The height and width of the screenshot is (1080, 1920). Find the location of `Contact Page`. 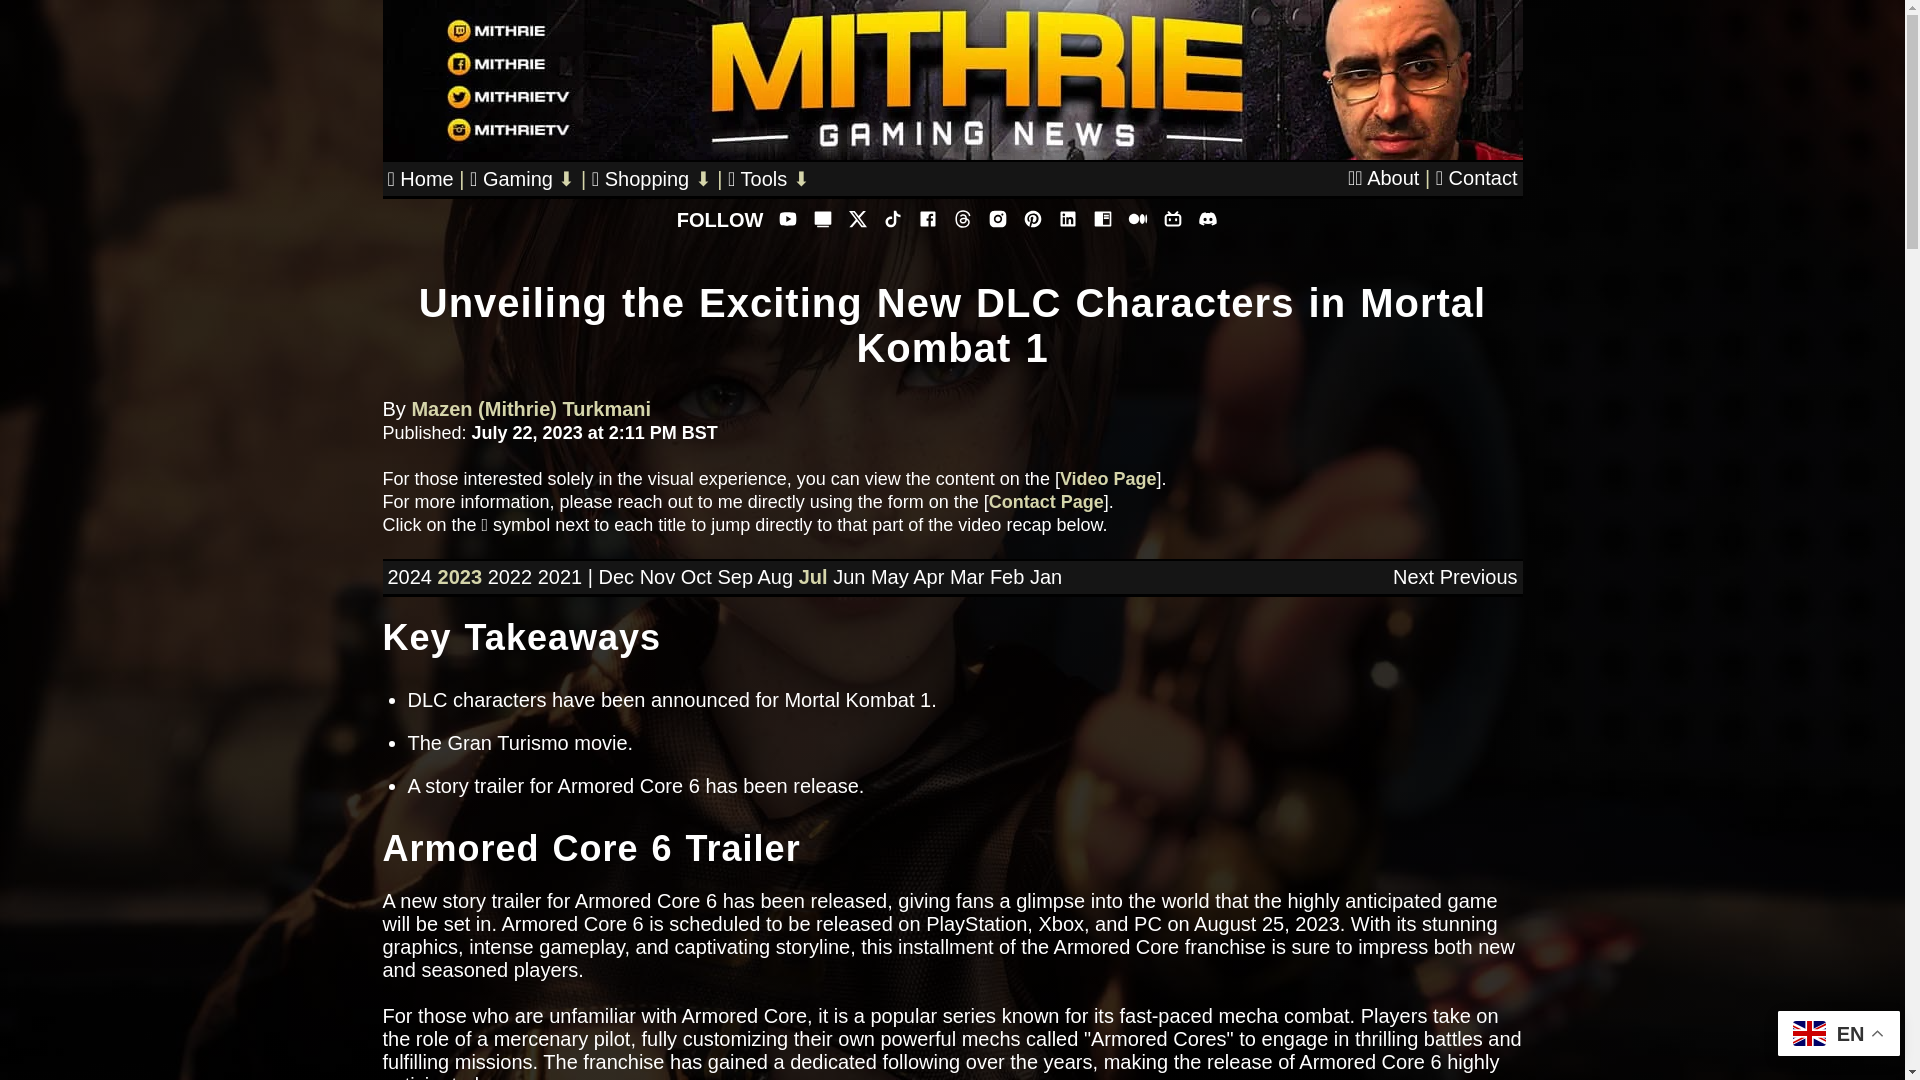

Contact Page is located at coordinates (1046, 502).